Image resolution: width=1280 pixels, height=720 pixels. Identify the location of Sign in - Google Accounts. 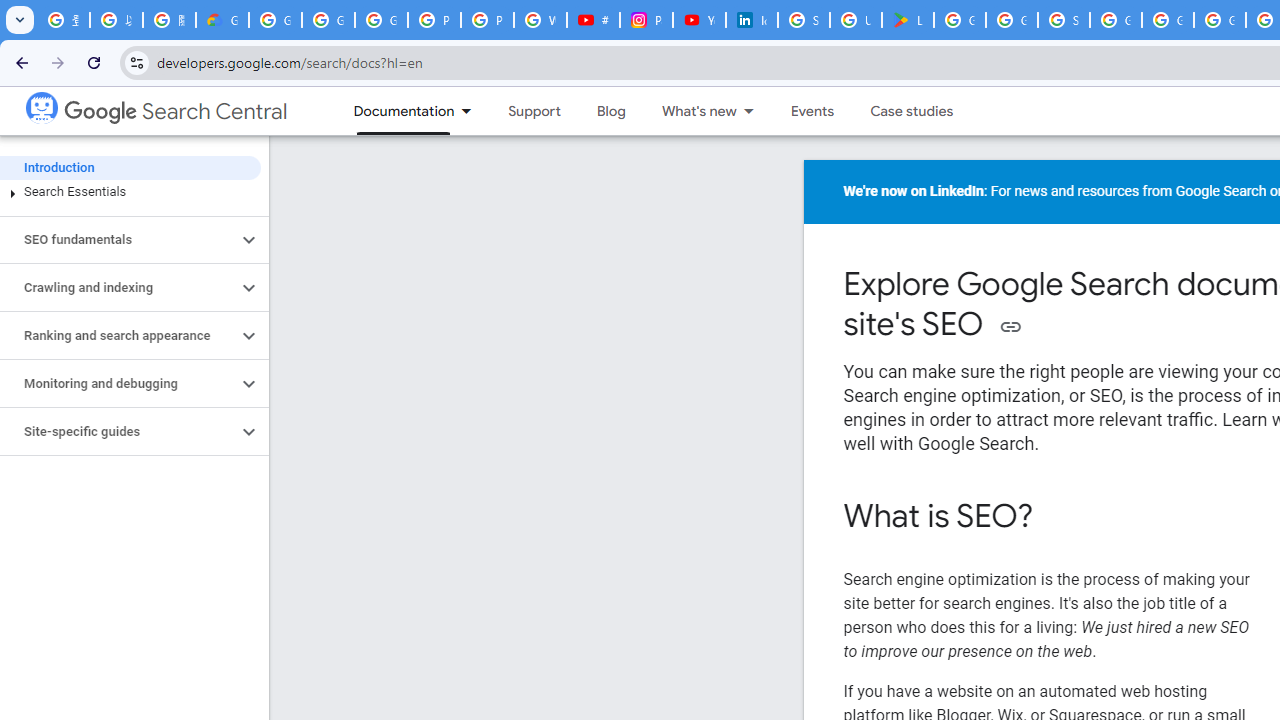
(1064, 20).